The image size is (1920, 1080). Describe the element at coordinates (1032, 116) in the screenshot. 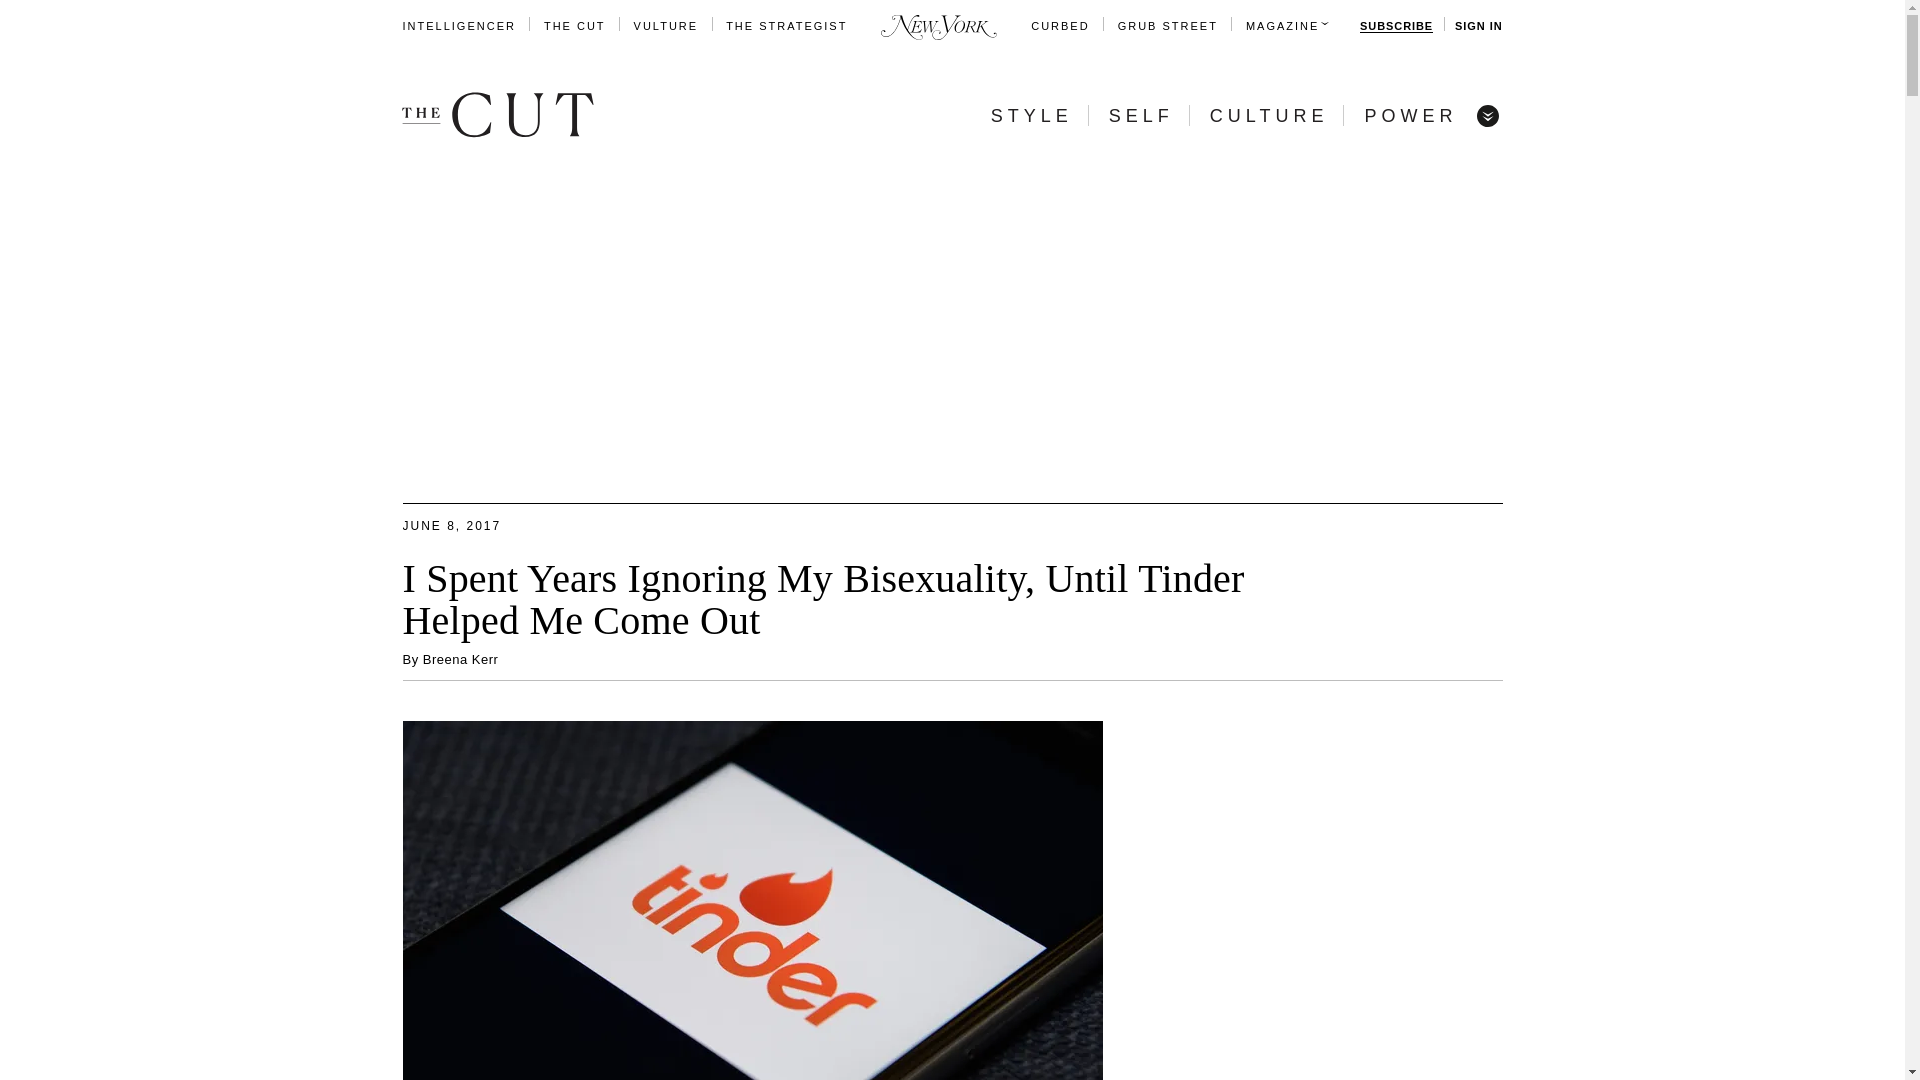

I see `STYLE` at that location.